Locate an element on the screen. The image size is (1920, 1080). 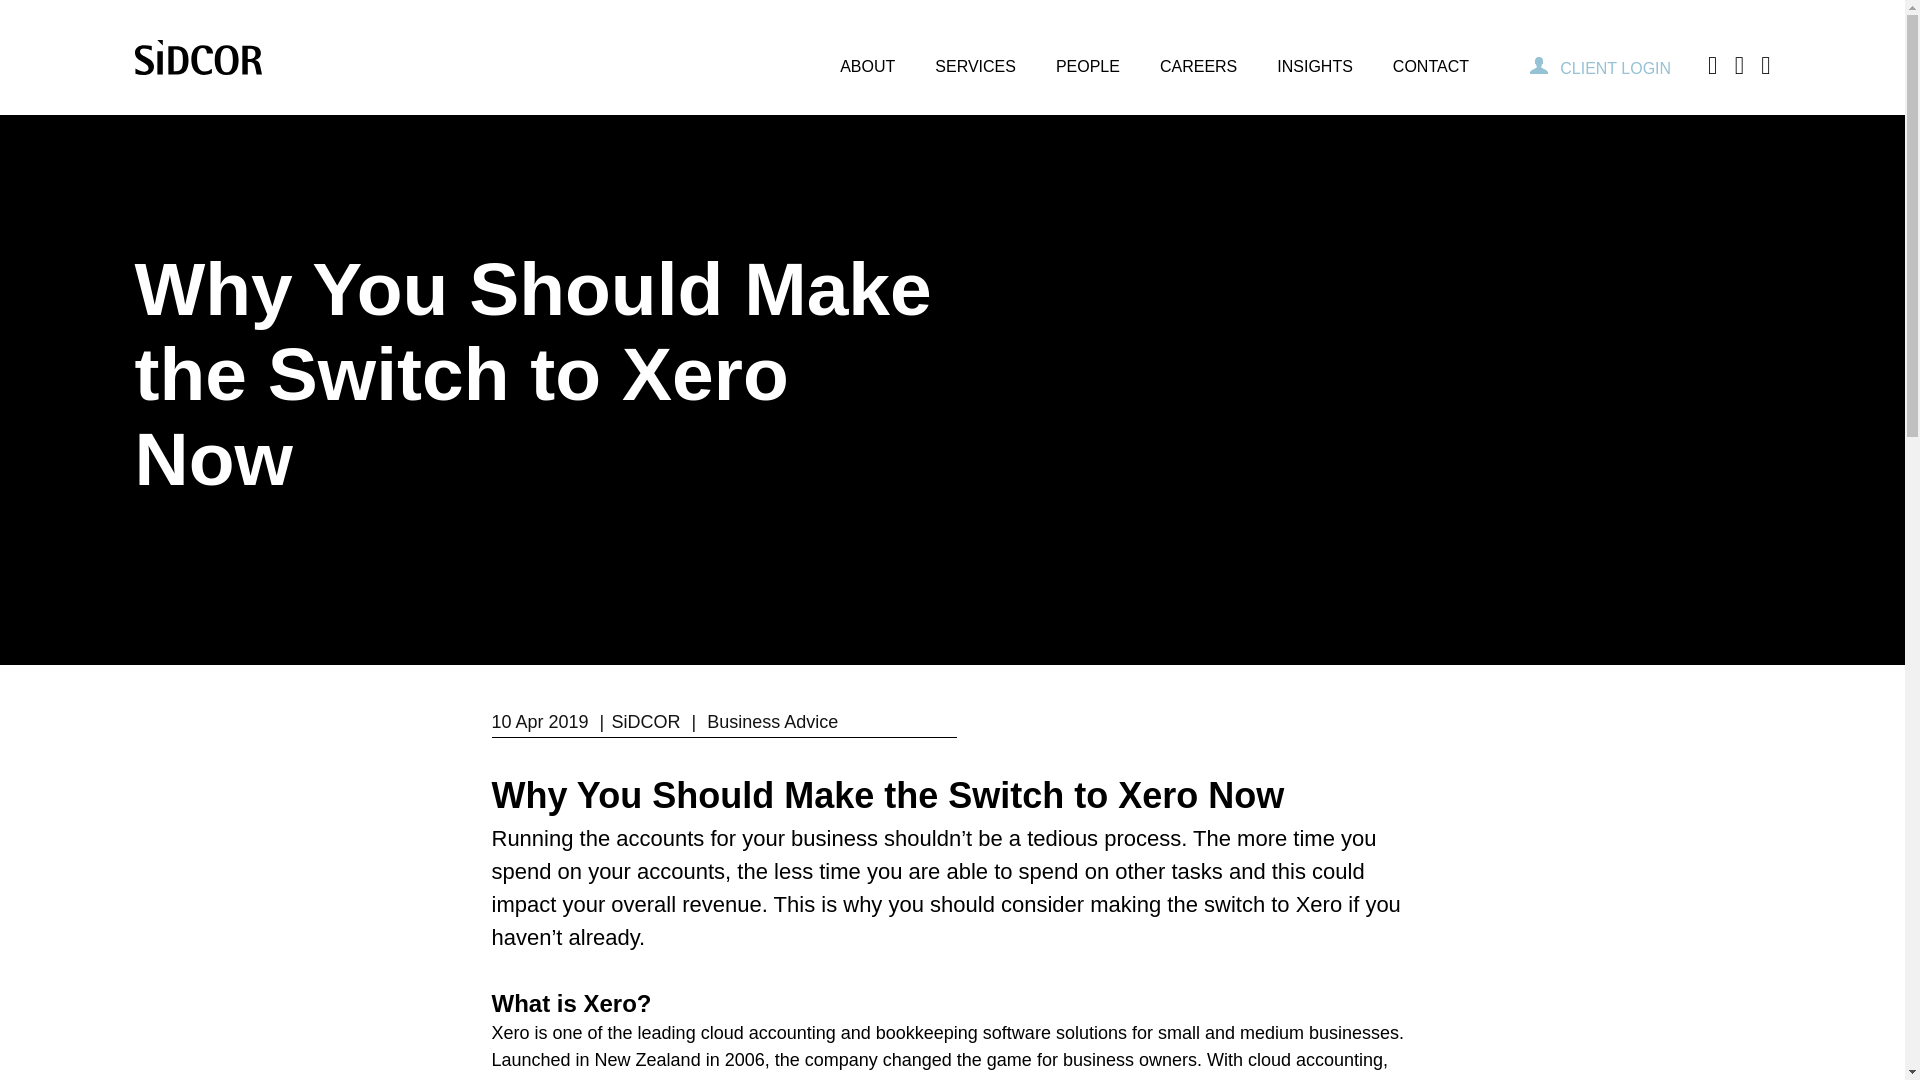
Business Advice is located at coordinates (772, 722).